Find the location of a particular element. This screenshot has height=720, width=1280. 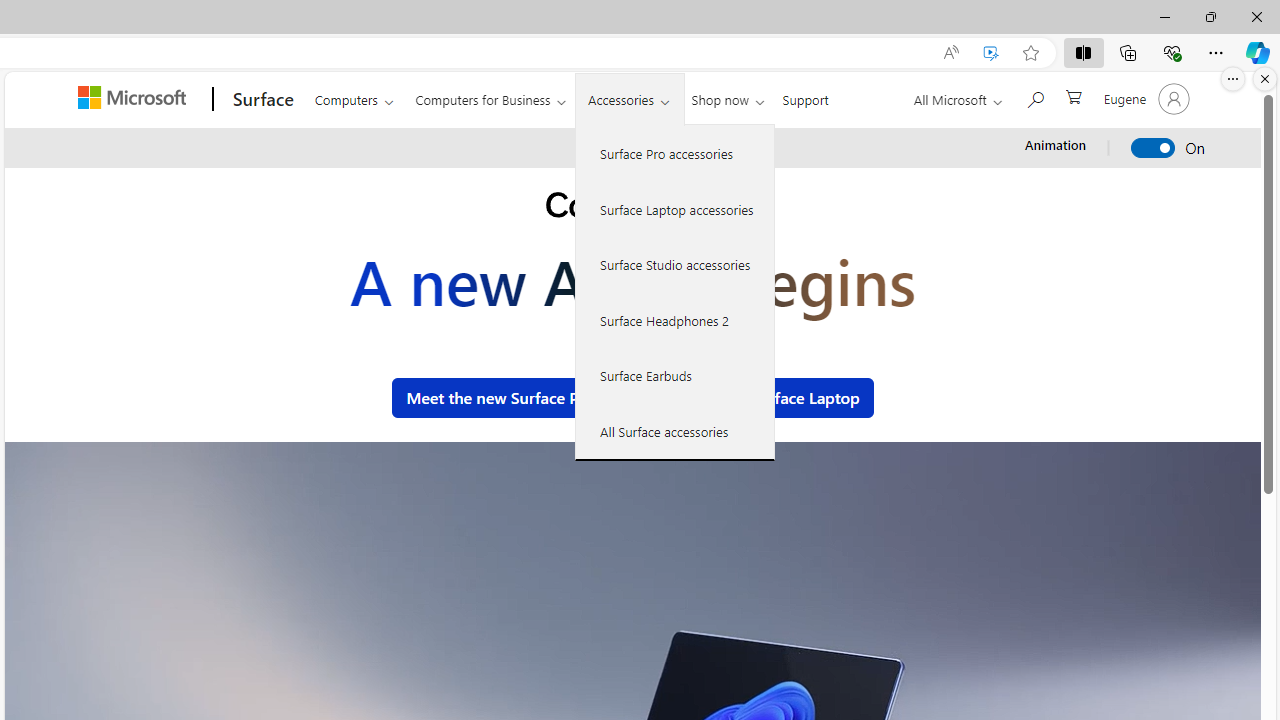

All Surface accessories is located at coordinates (675, 431).